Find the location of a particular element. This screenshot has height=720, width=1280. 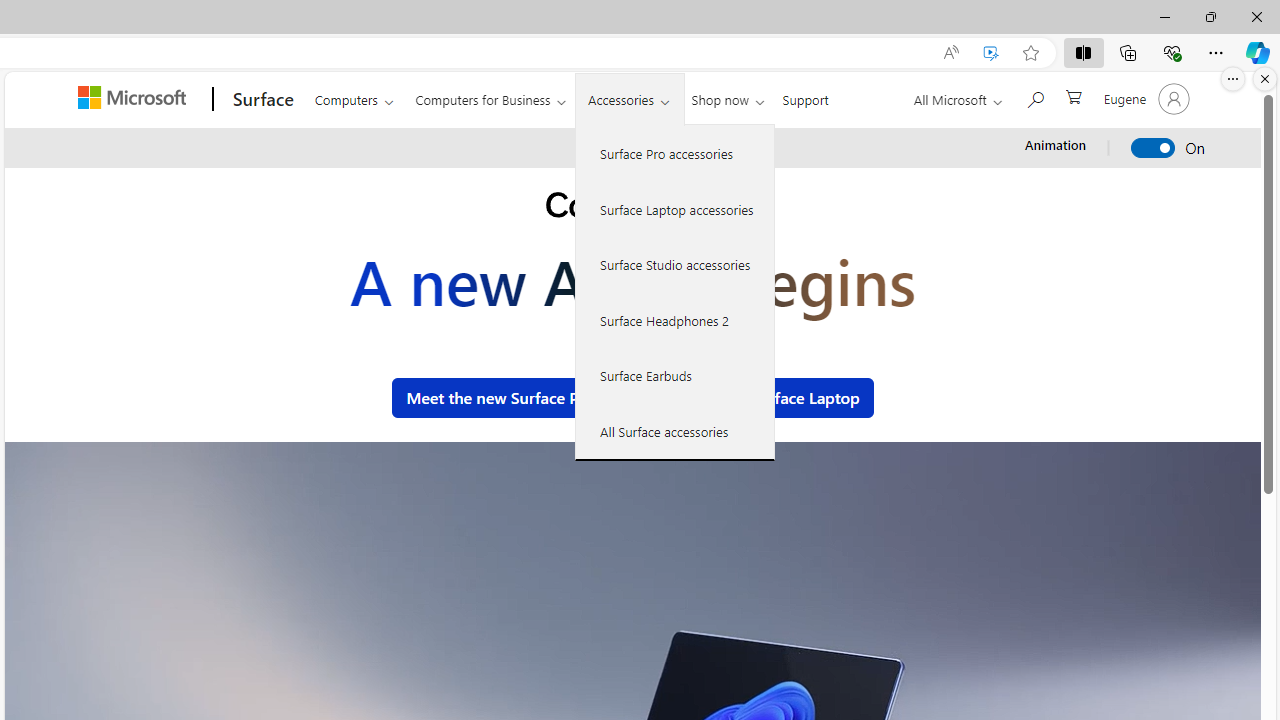

All Surface accessories is located at coordinates (675, 431).